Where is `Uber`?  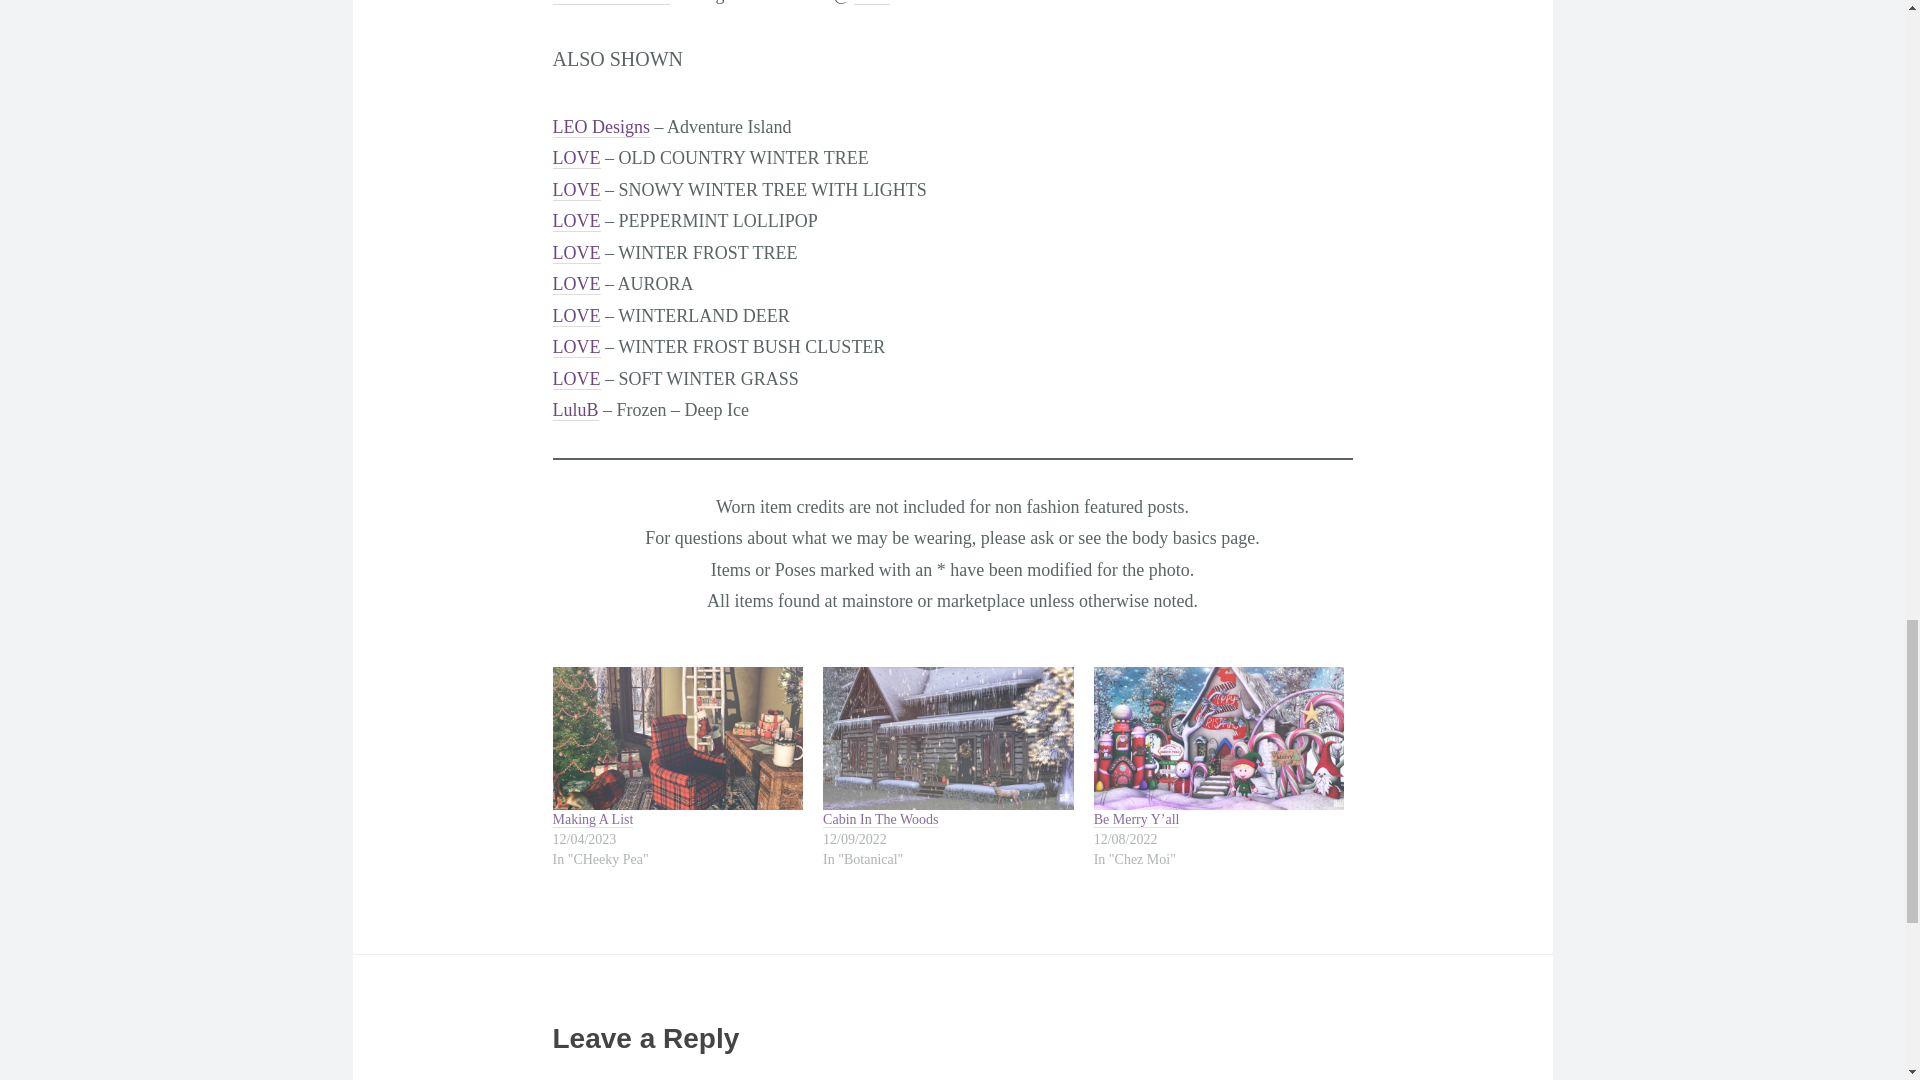
Uber is located at coordinates (872, 2).